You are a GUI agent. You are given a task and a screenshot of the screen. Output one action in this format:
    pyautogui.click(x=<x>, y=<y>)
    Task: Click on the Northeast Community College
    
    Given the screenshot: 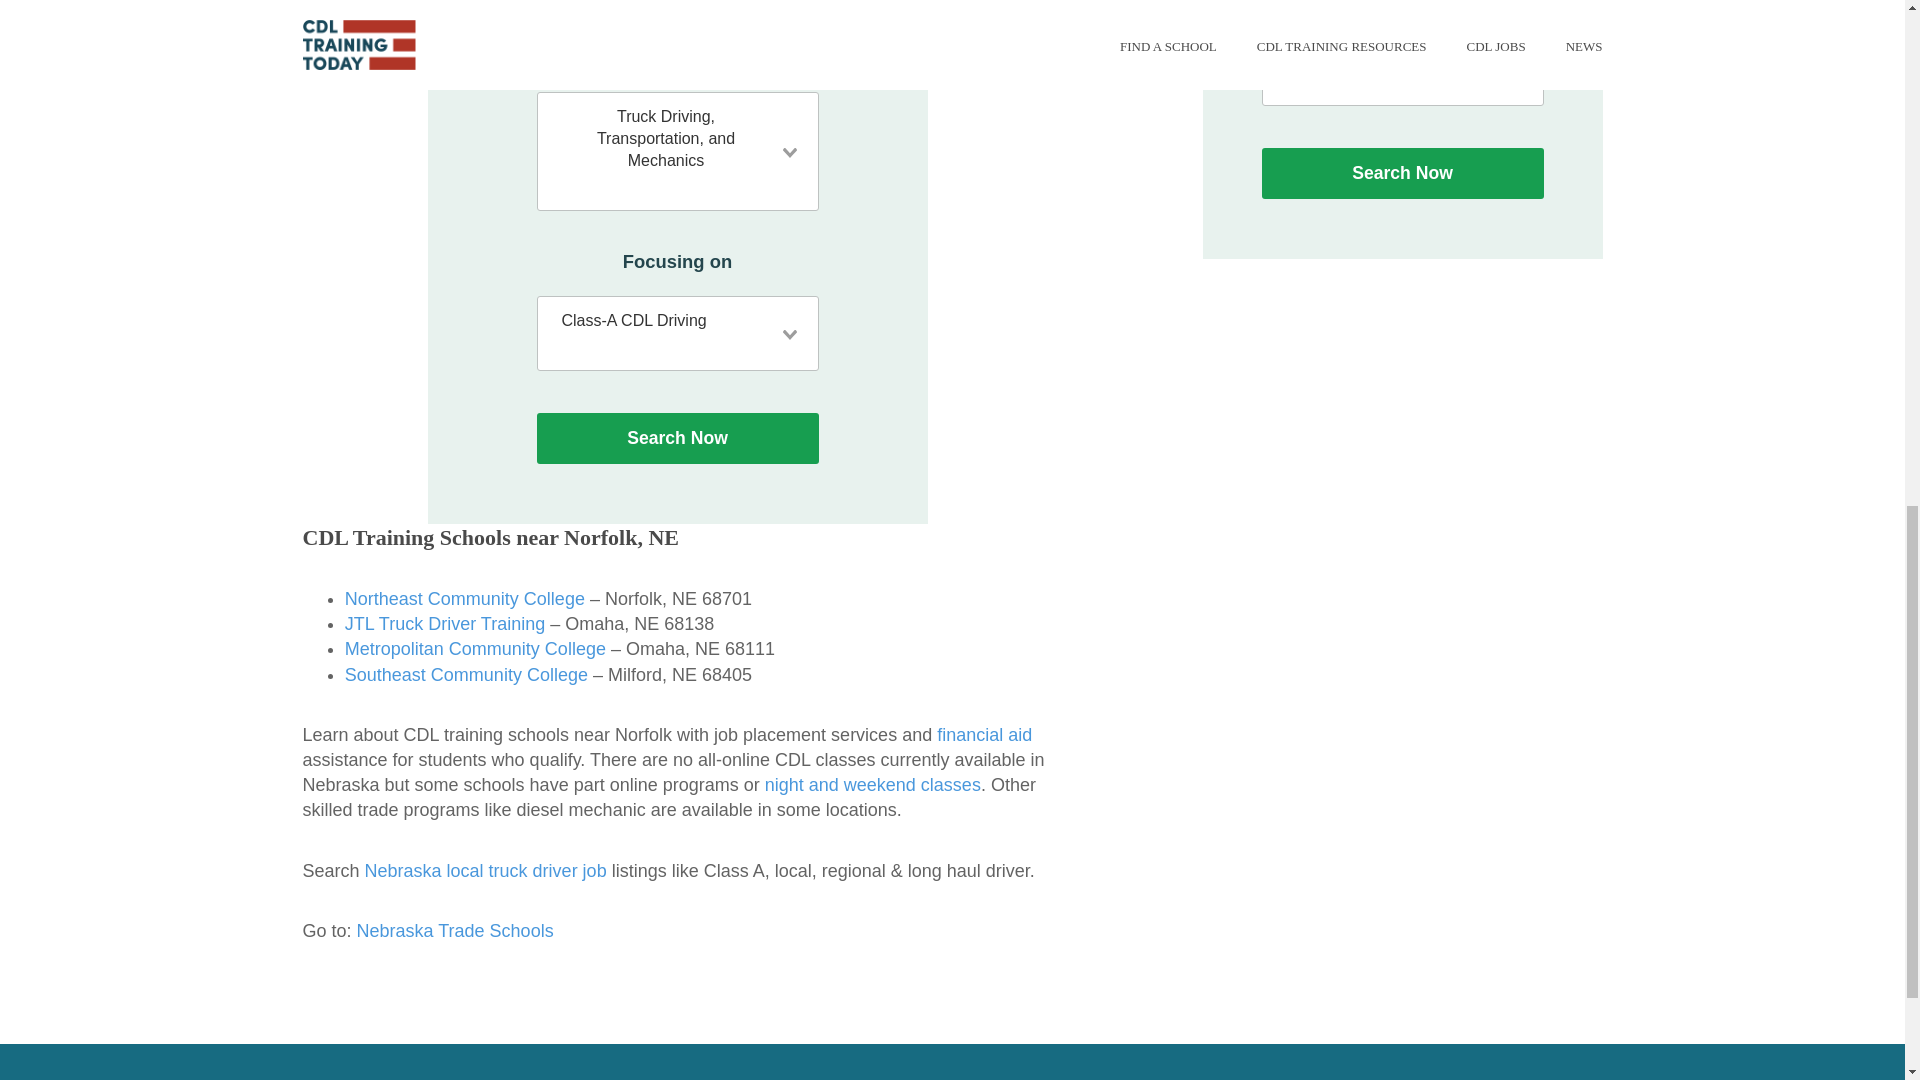 What is the action you would take?
    pyautogui.click(x=465, y=598)
    